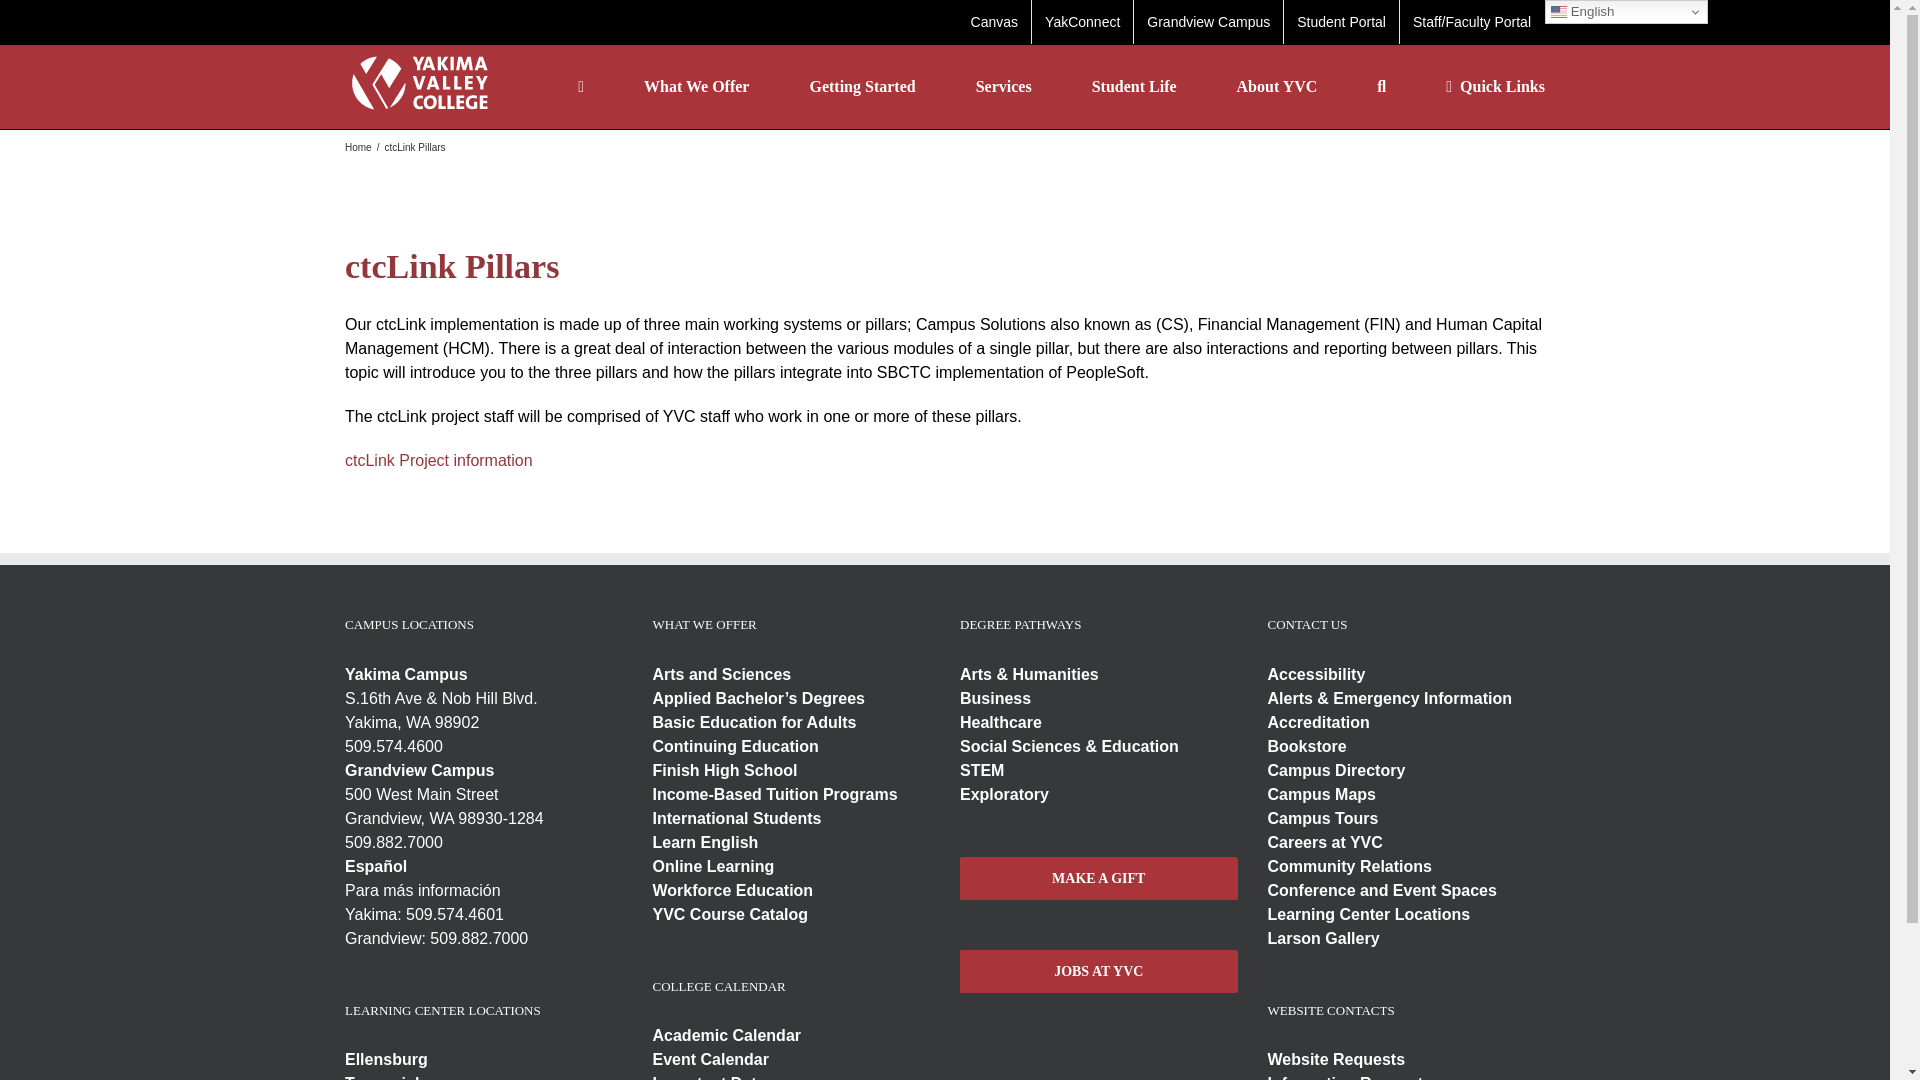 The image size is (1920, 1080). Describe the element at coordinates (1342, 22) in the screenshot. I see `Student Portal` at that location.